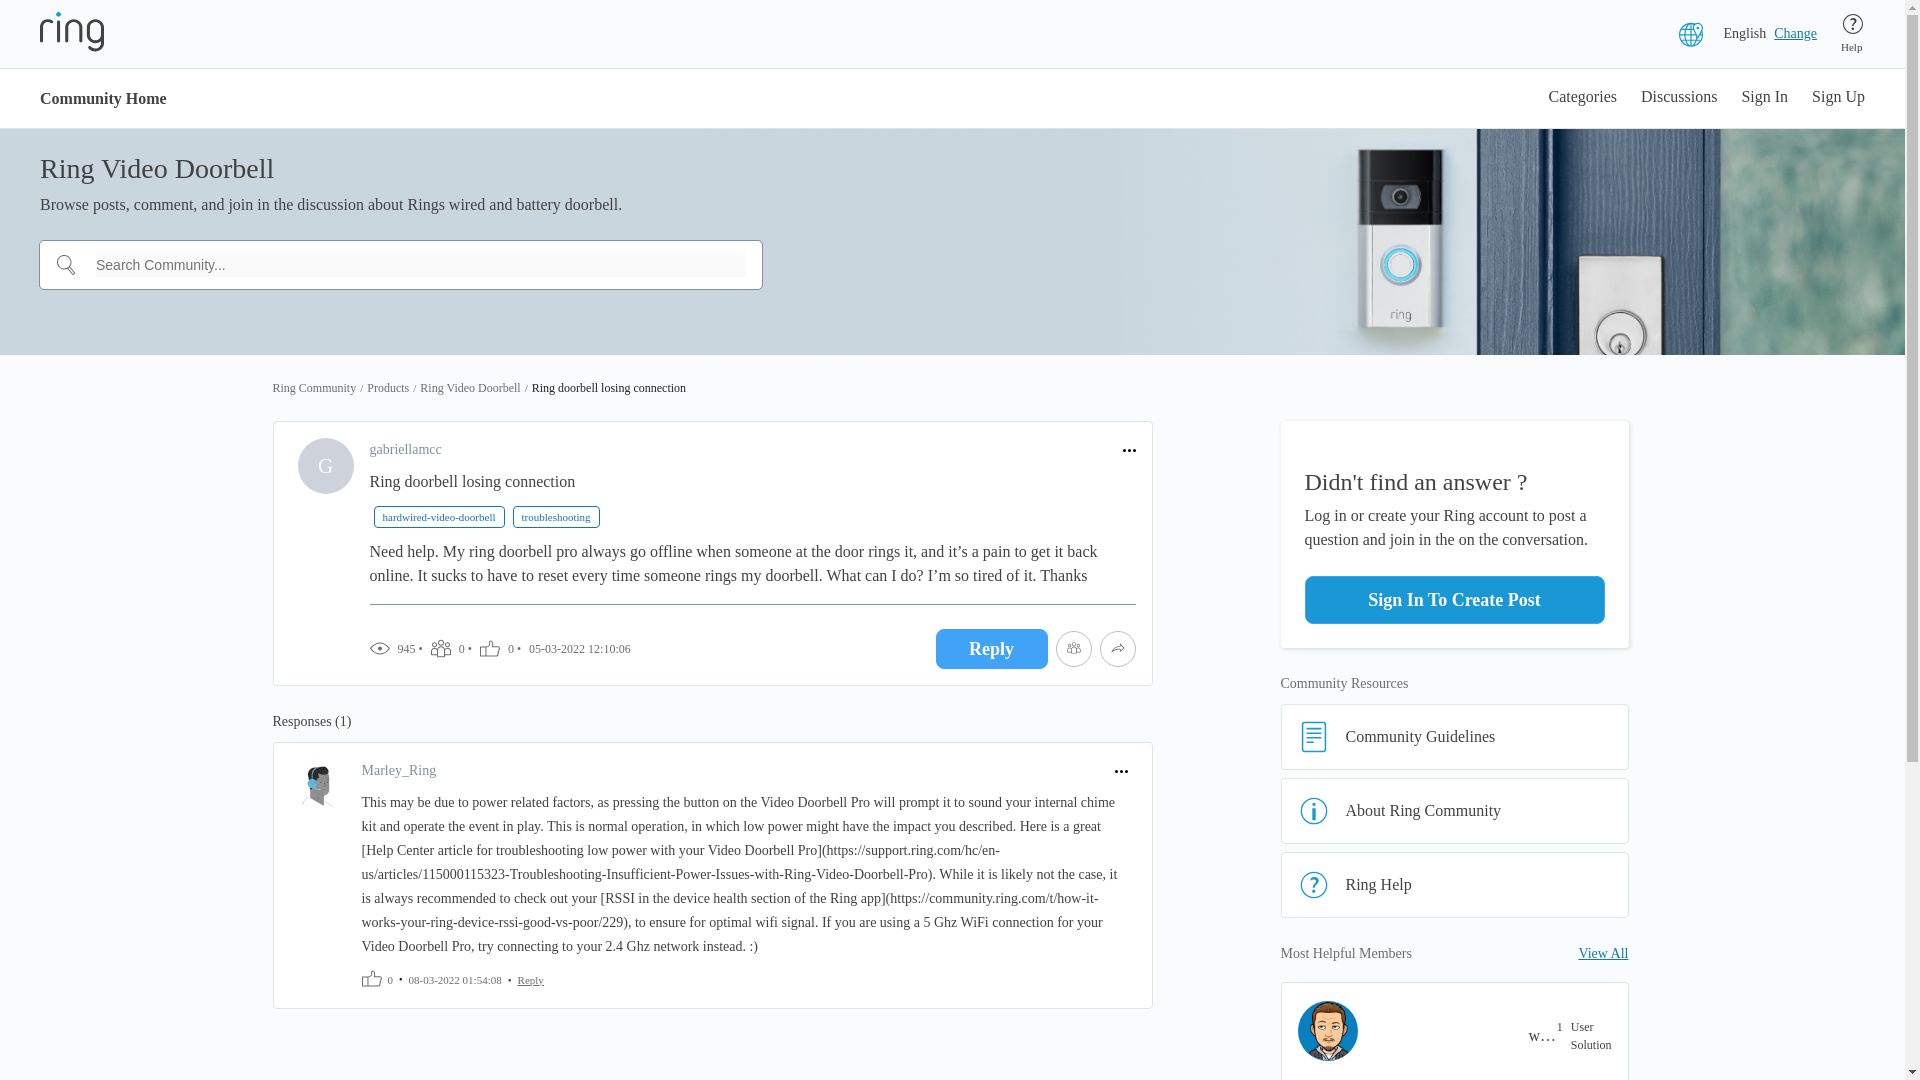 The image size is (1920, 1080). I want to click on Sign In To Create Post, so click(1453, 600).